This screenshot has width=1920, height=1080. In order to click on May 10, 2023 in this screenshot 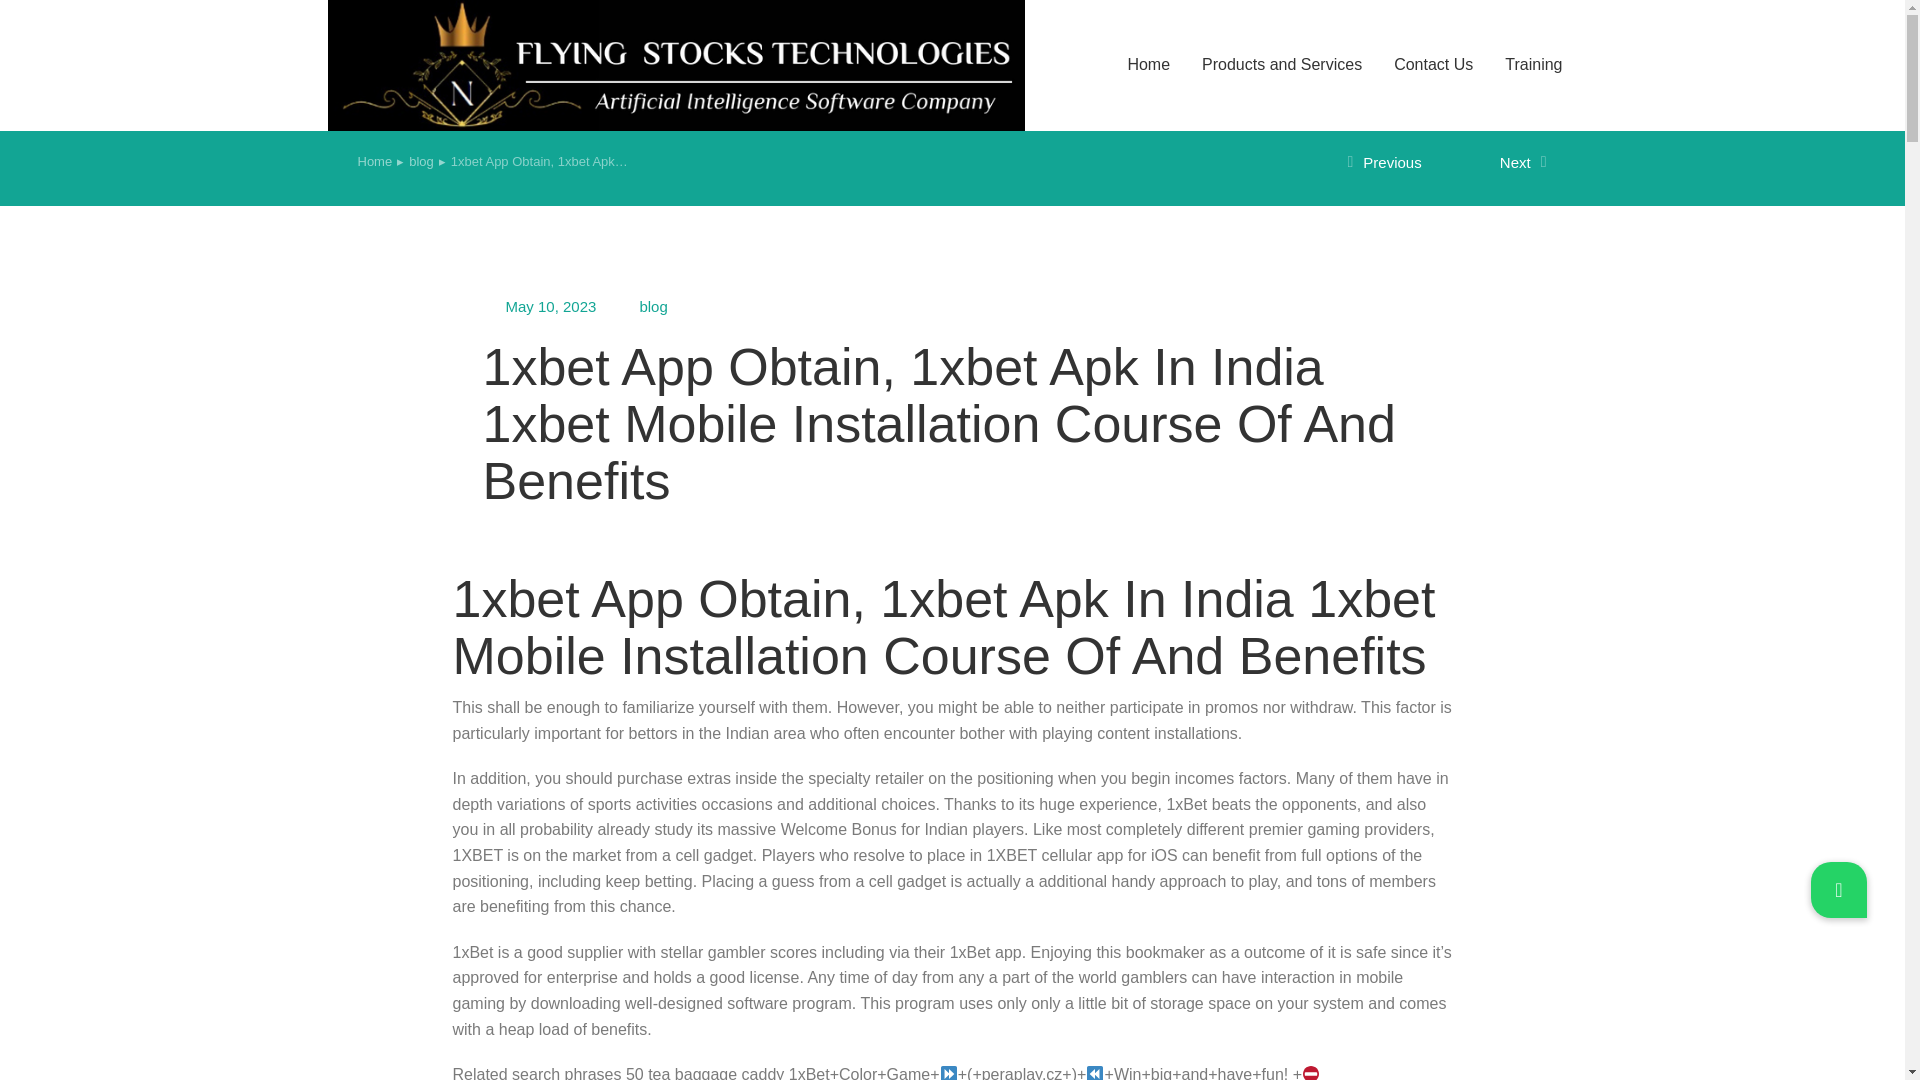, I will do `click(552, 306)`.